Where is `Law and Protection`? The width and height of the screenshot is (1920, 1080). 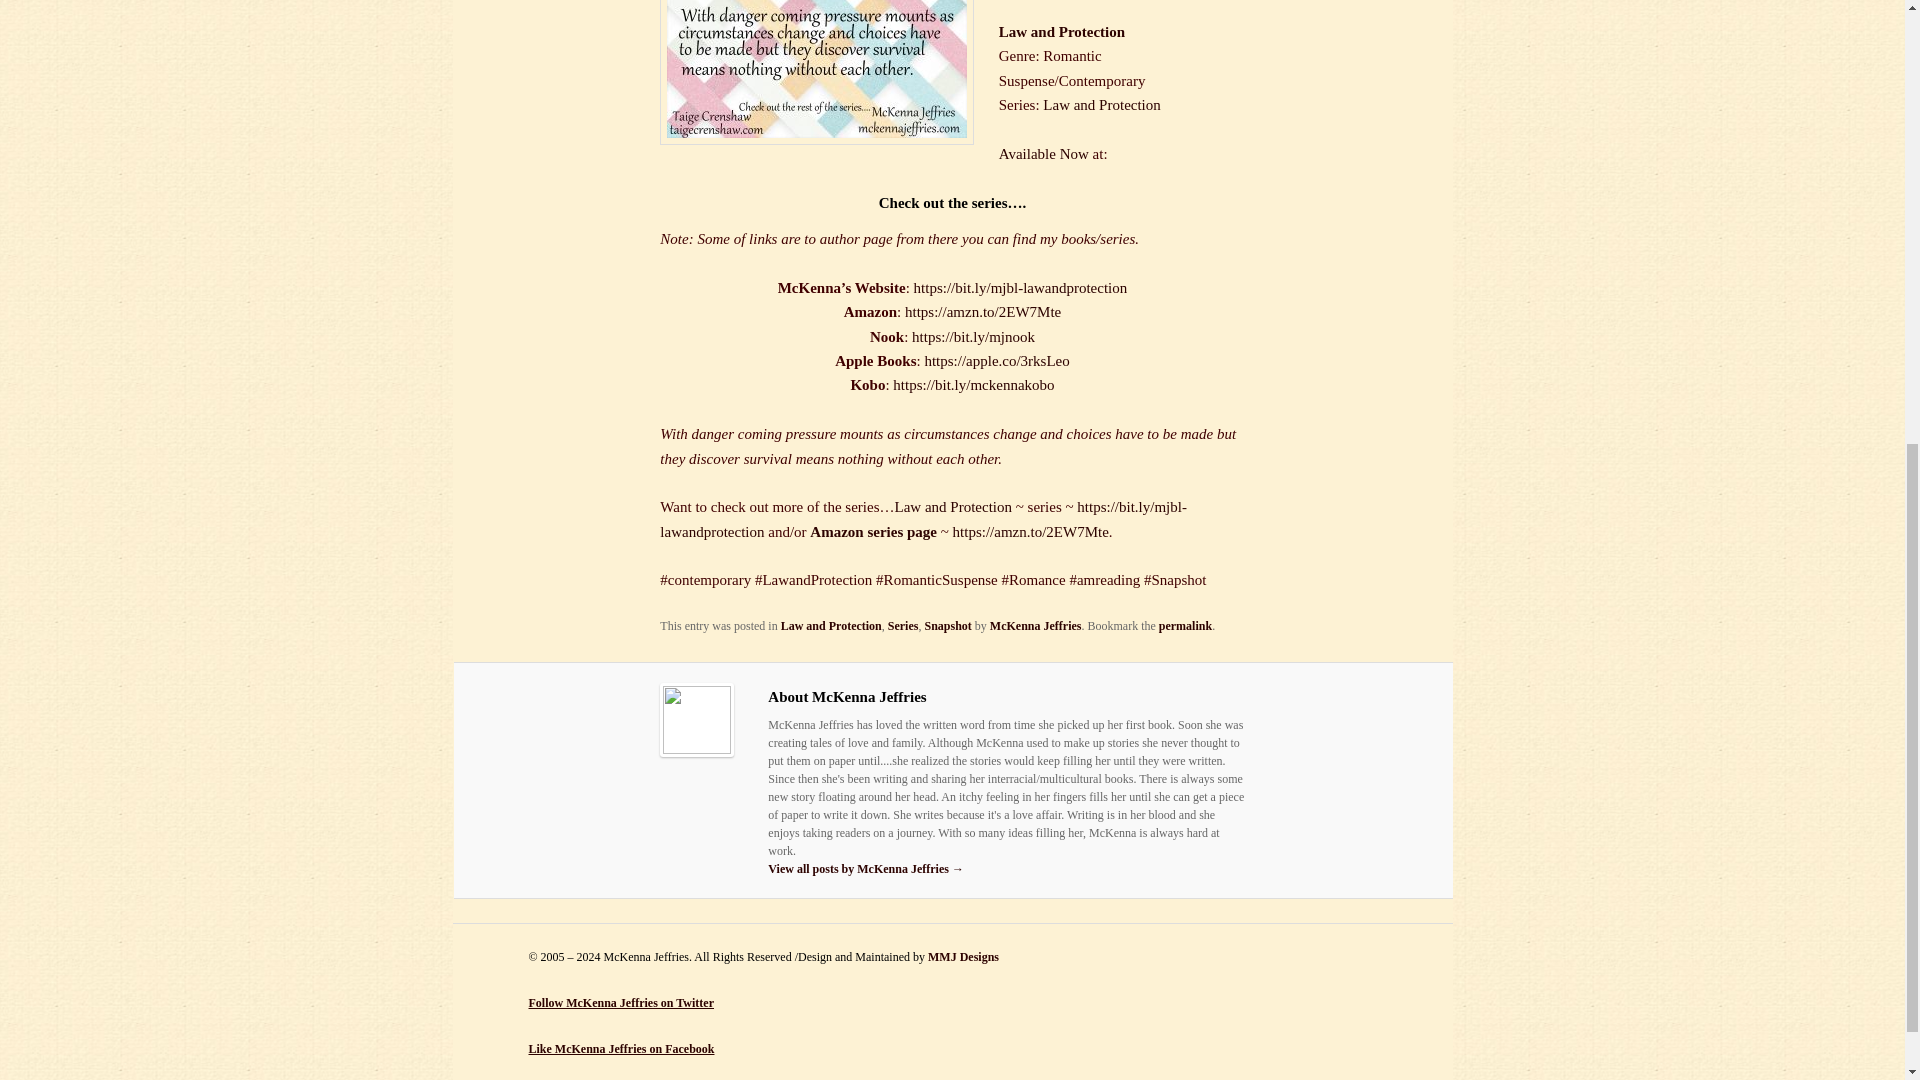
Law and Protection is located at coordinates (1062, 31).